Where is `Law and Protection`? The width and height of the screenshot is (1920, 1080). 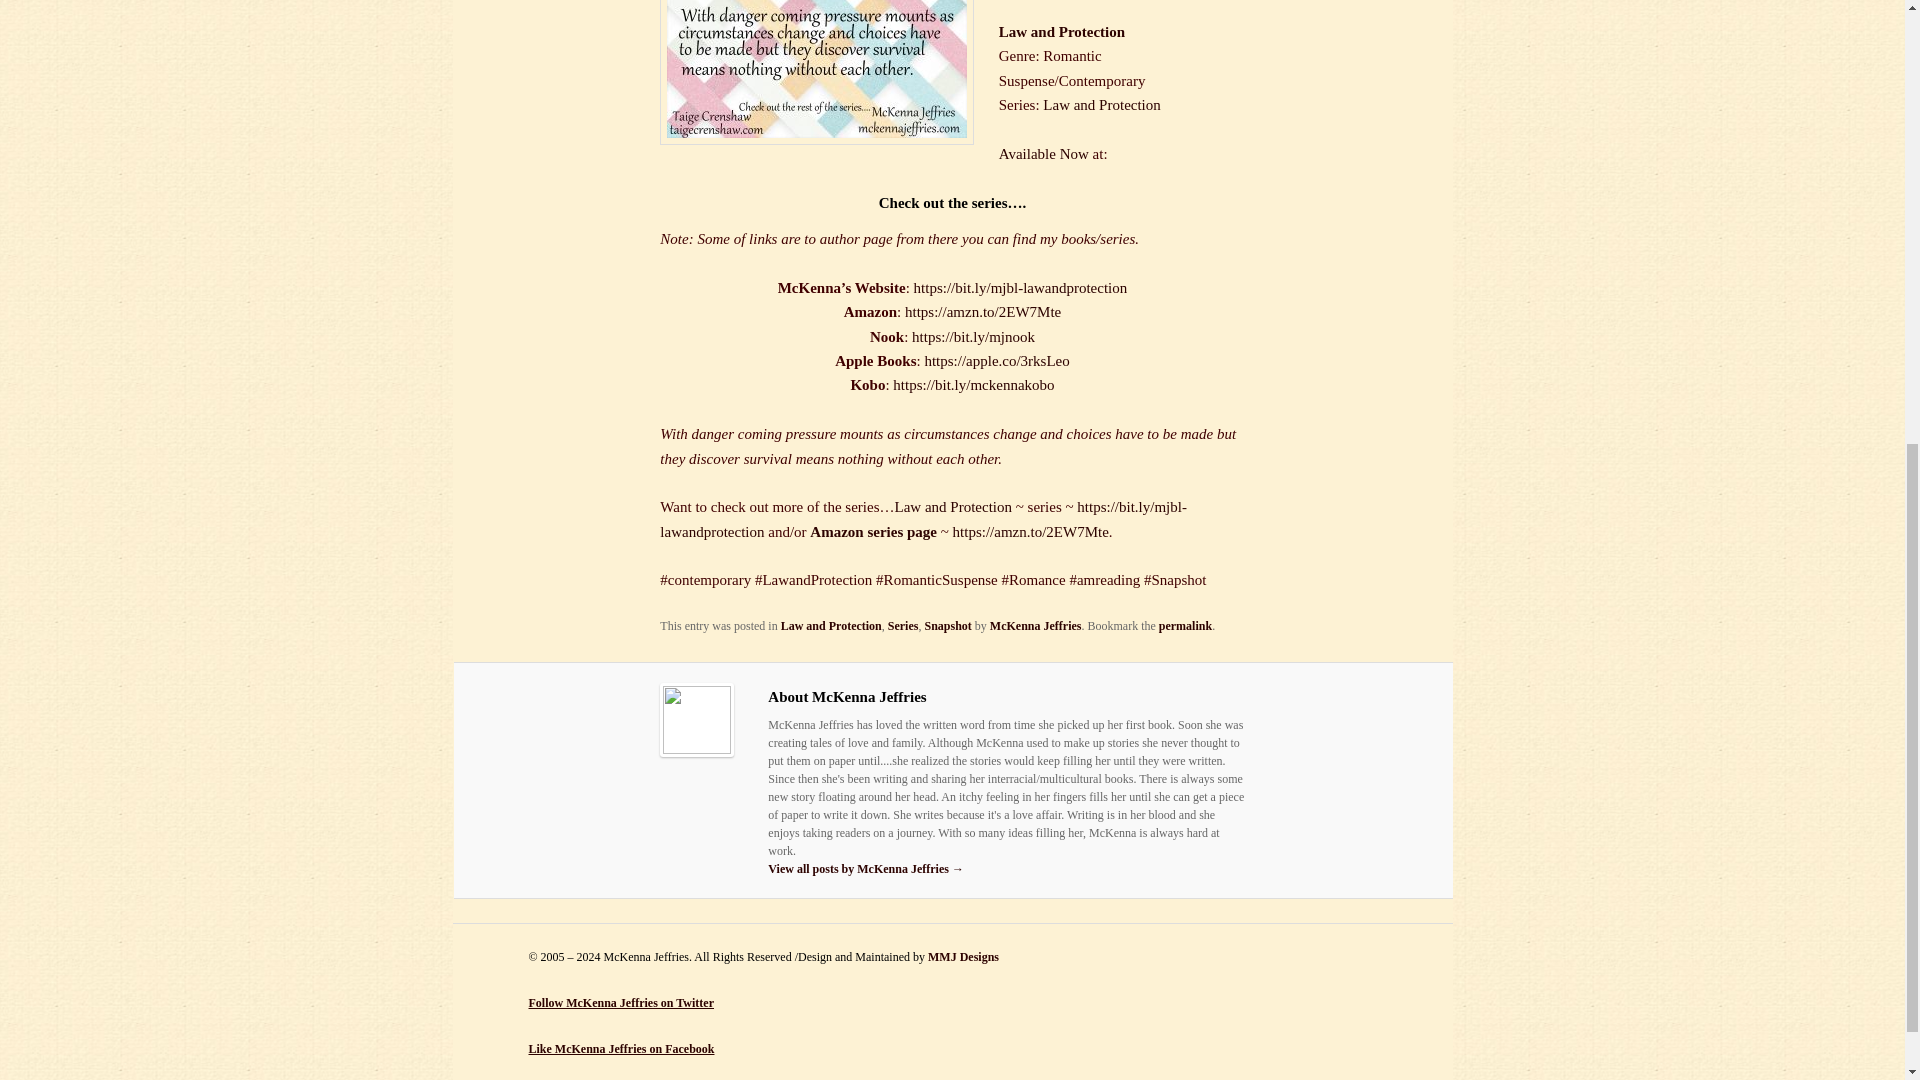
Law and Protection is located at coordinates (1062, 31).